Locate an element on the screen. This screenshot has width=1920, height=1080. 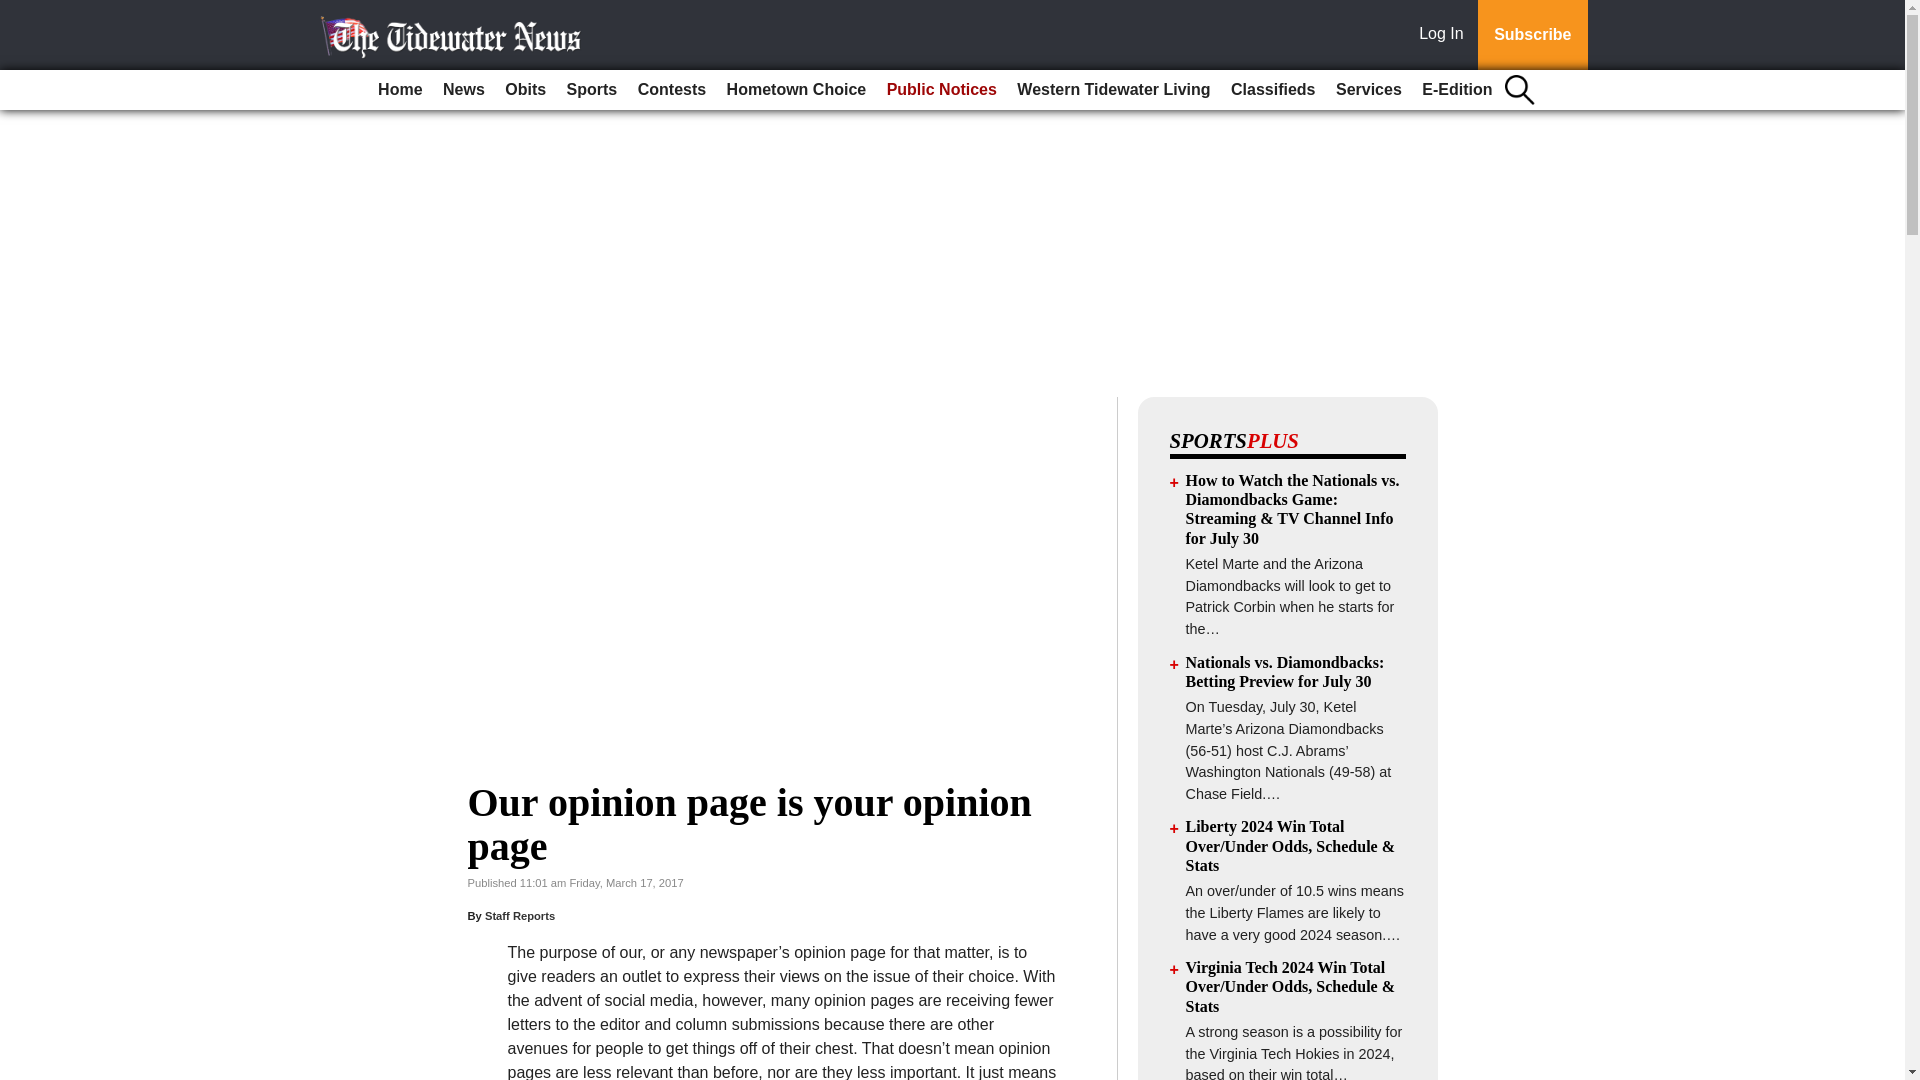
Contests is located at coordinates (672, 90).